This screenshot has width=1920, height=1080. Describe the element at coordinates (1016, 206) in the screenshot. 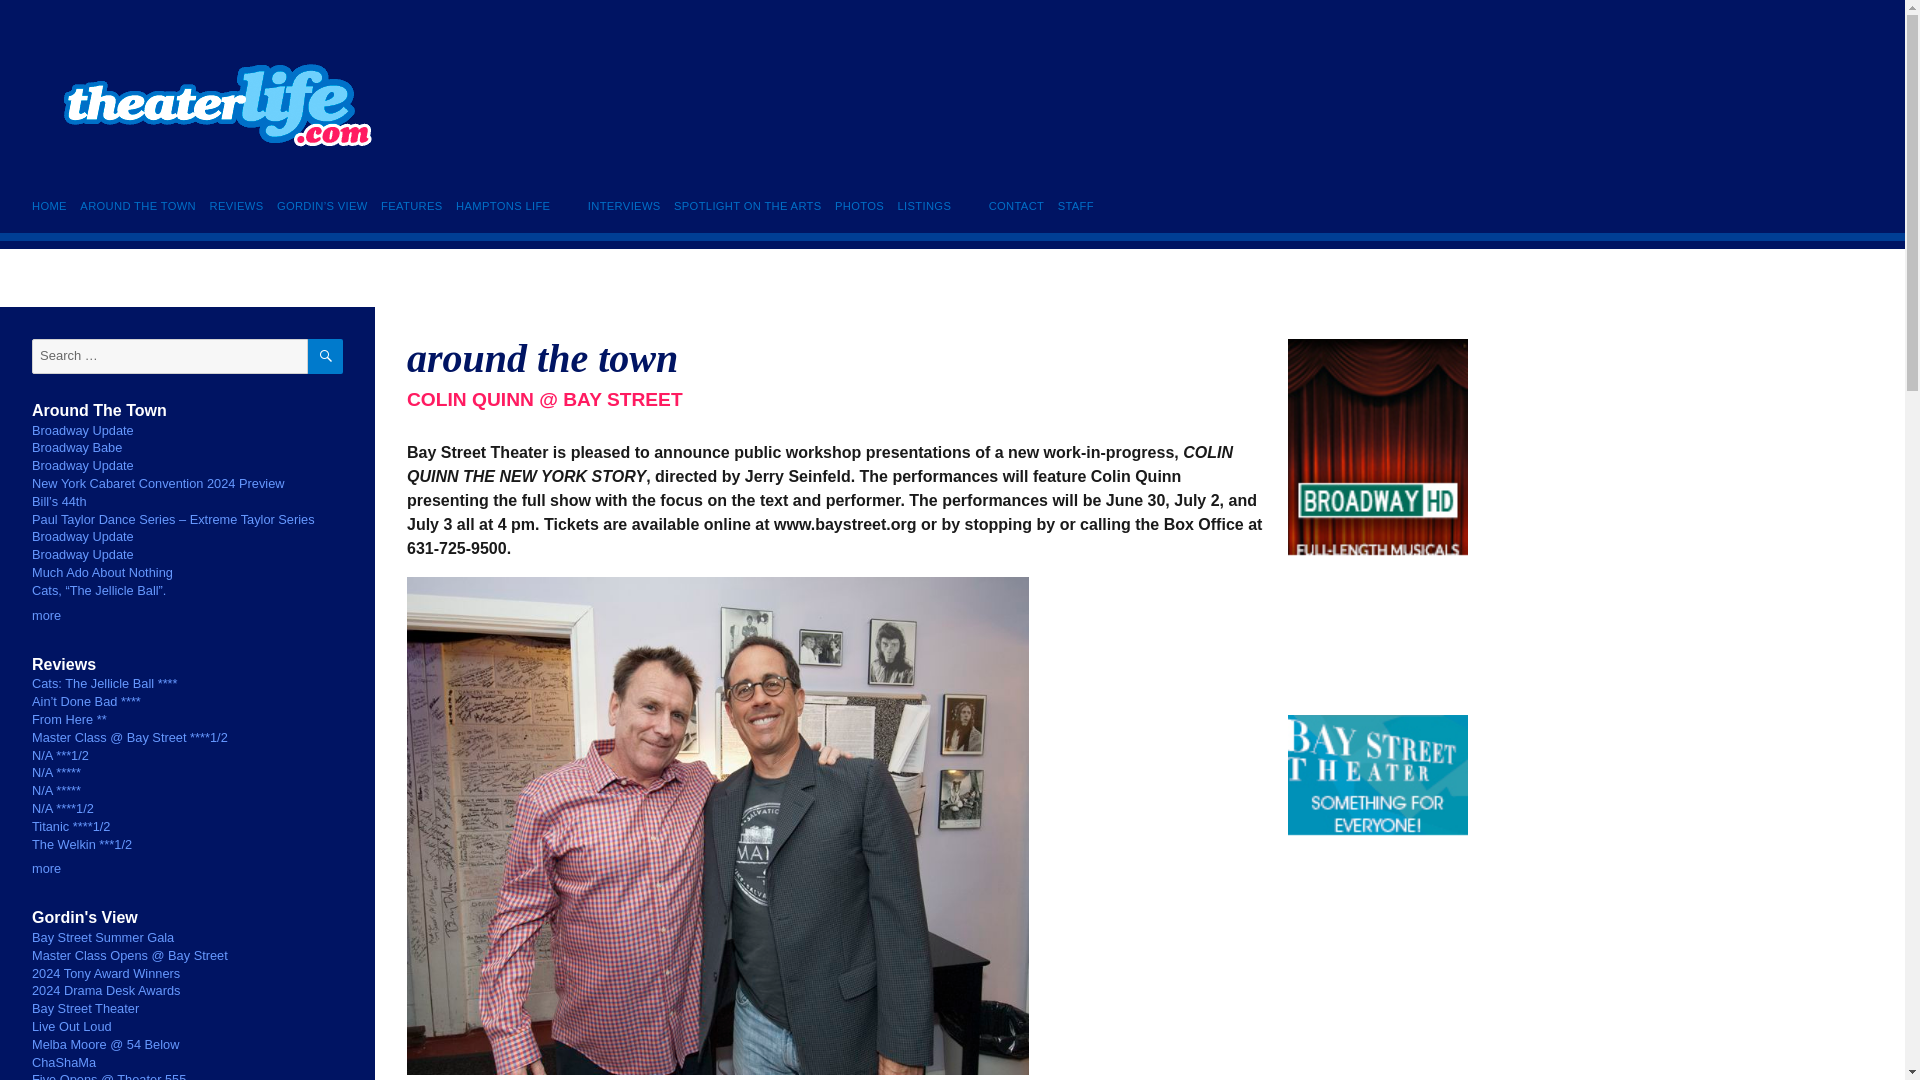

I see `CONTACT` at that location.